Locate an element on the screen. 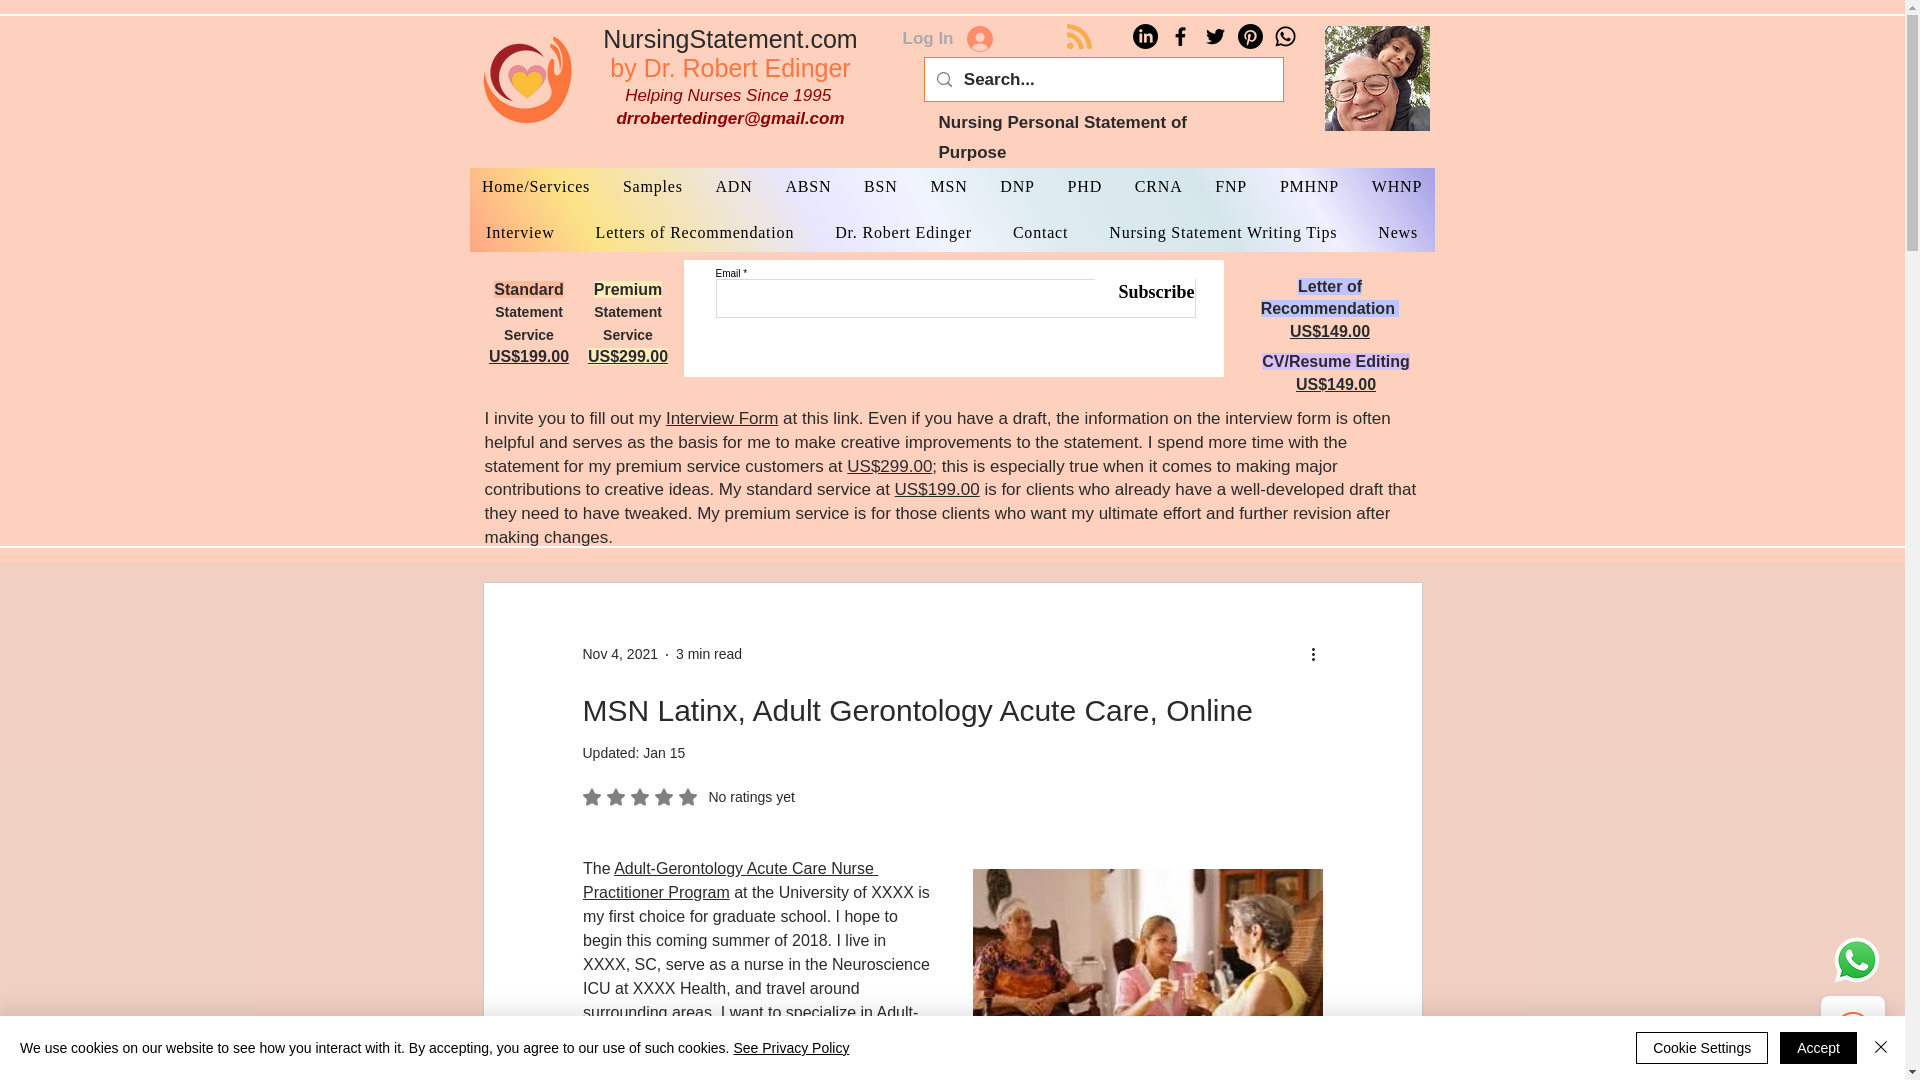 The image size is (1920, 1080). ince 1995 is located at coordinates (1309, 187).